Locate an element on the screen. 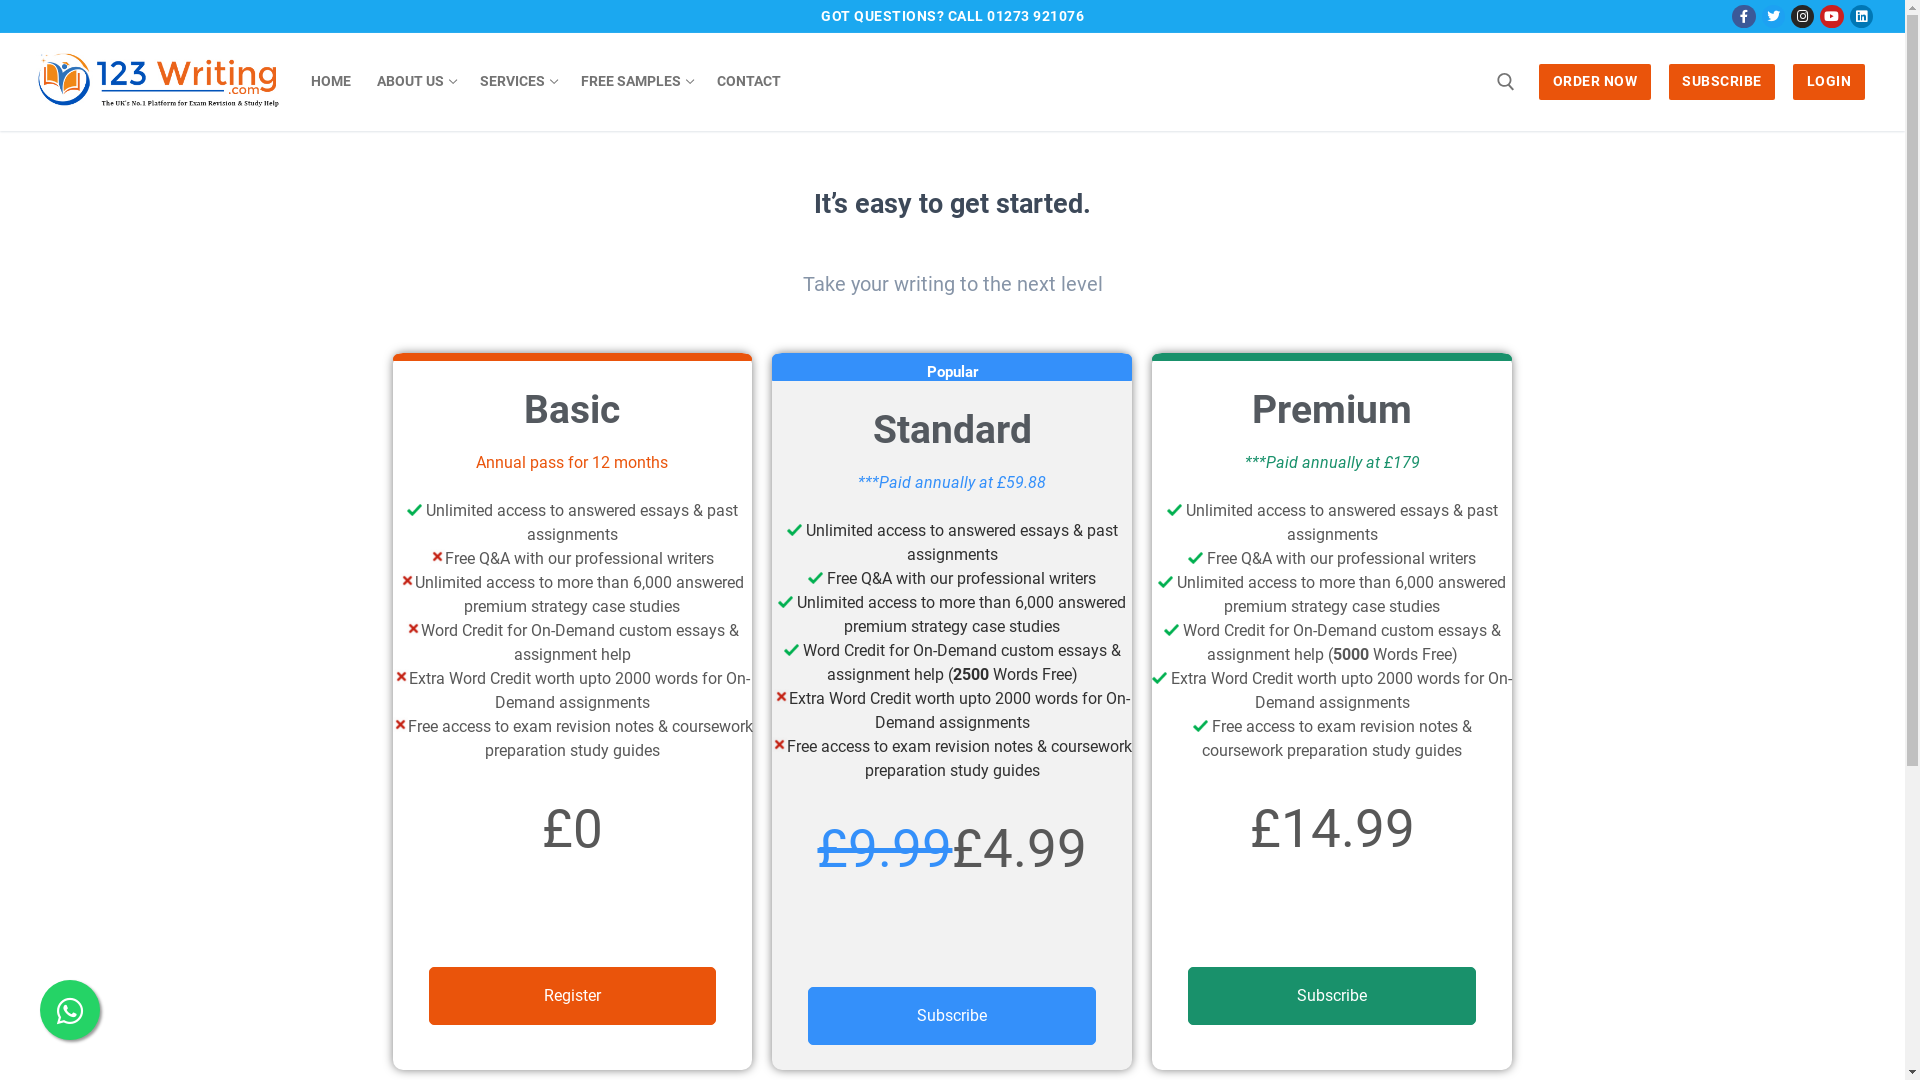 This screenshot has width=1920, height=1080. Instagram is located at coordinates (1802, 16).